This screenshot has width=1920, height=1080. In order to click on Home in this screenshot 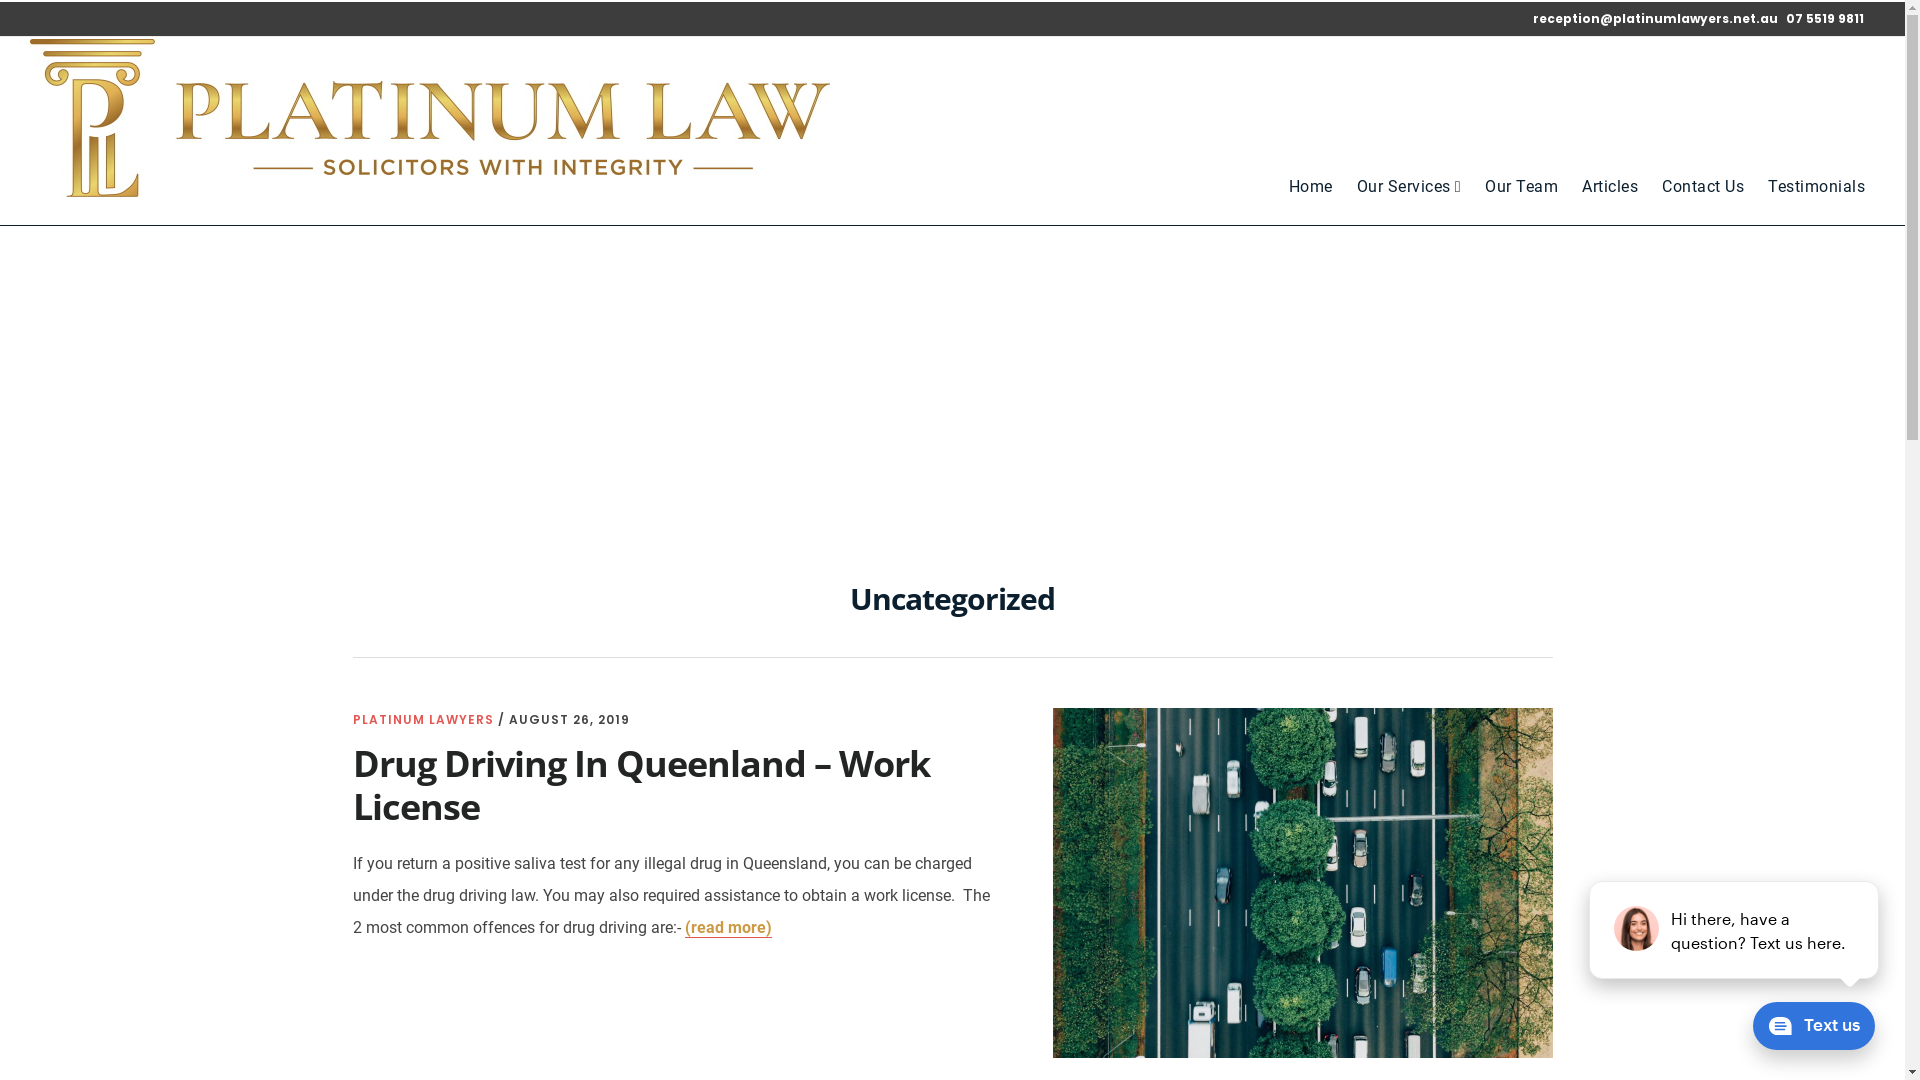, I will do `click(1311, 187)`.